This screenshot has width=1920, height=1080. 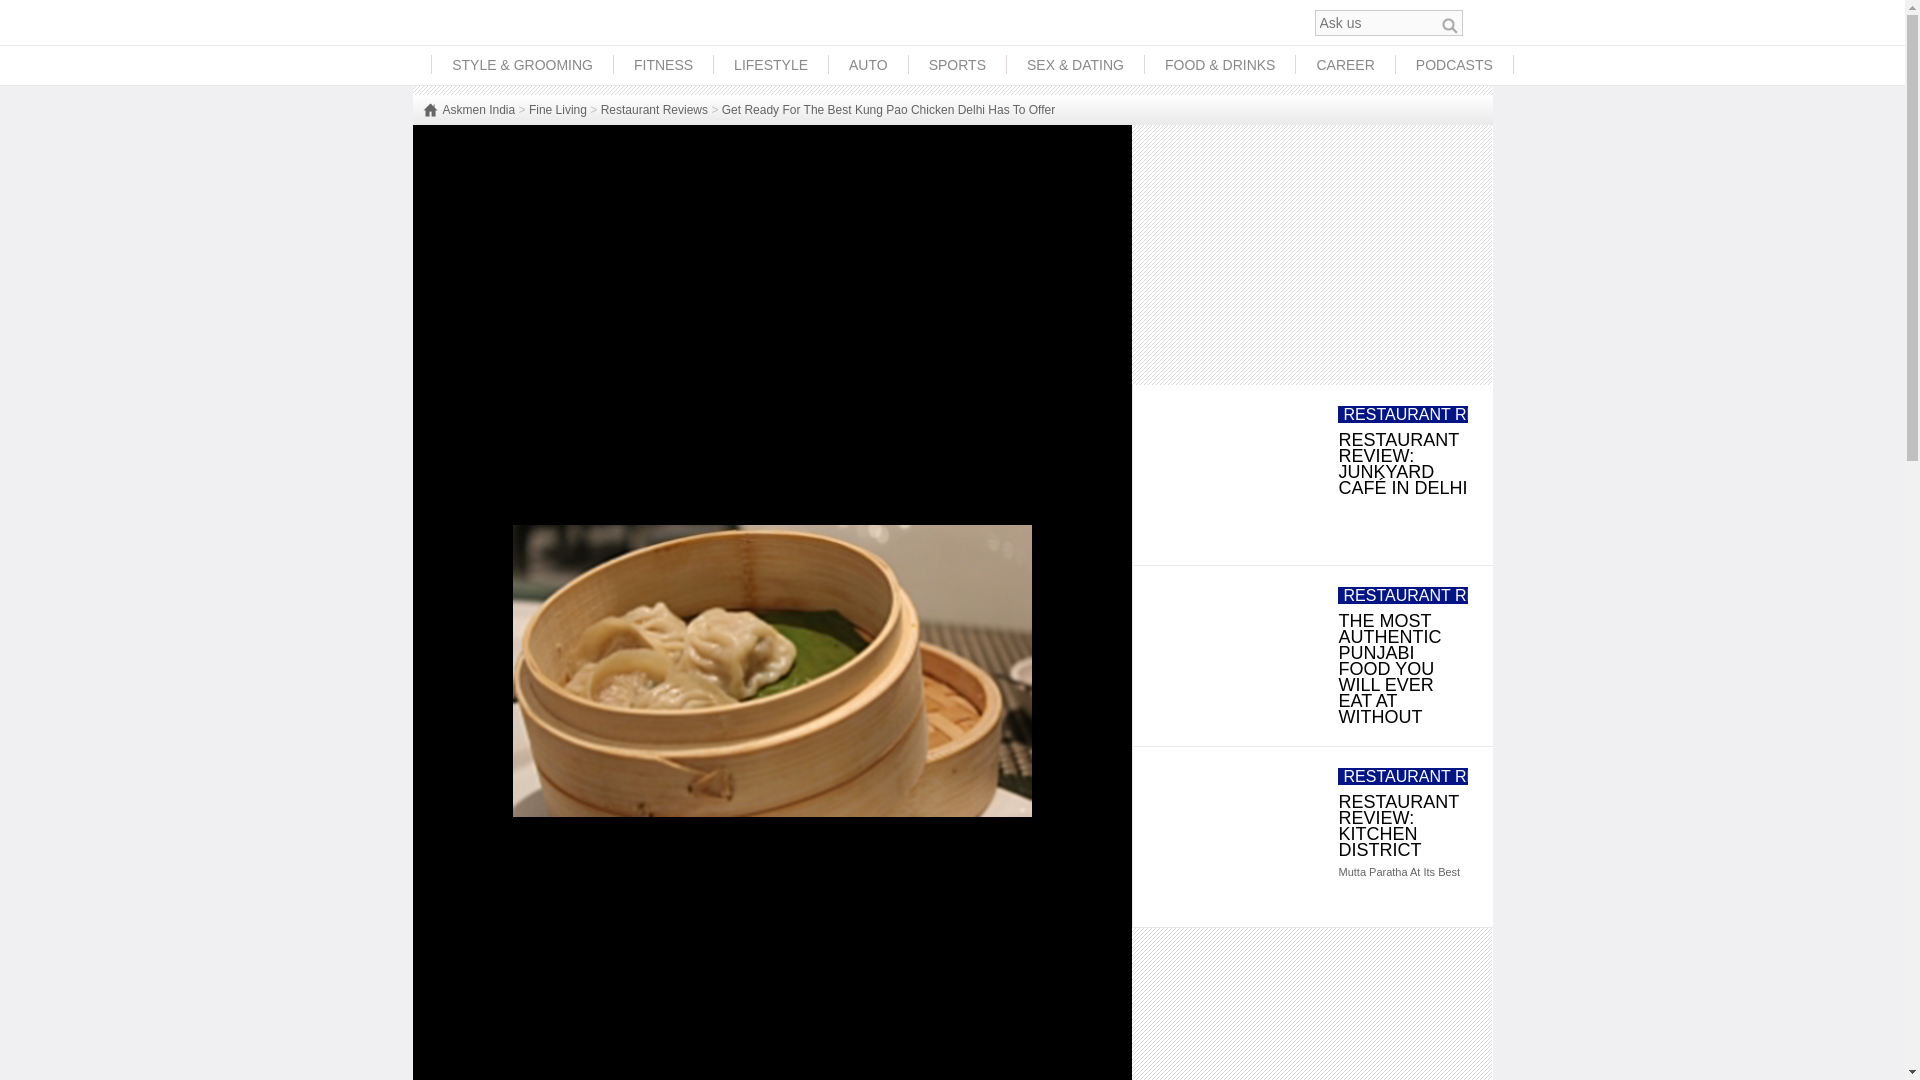 What do you see at coordinates (1344, 65) in the screenshot?
I see `CAREER` at bounding box center [1344, 65].